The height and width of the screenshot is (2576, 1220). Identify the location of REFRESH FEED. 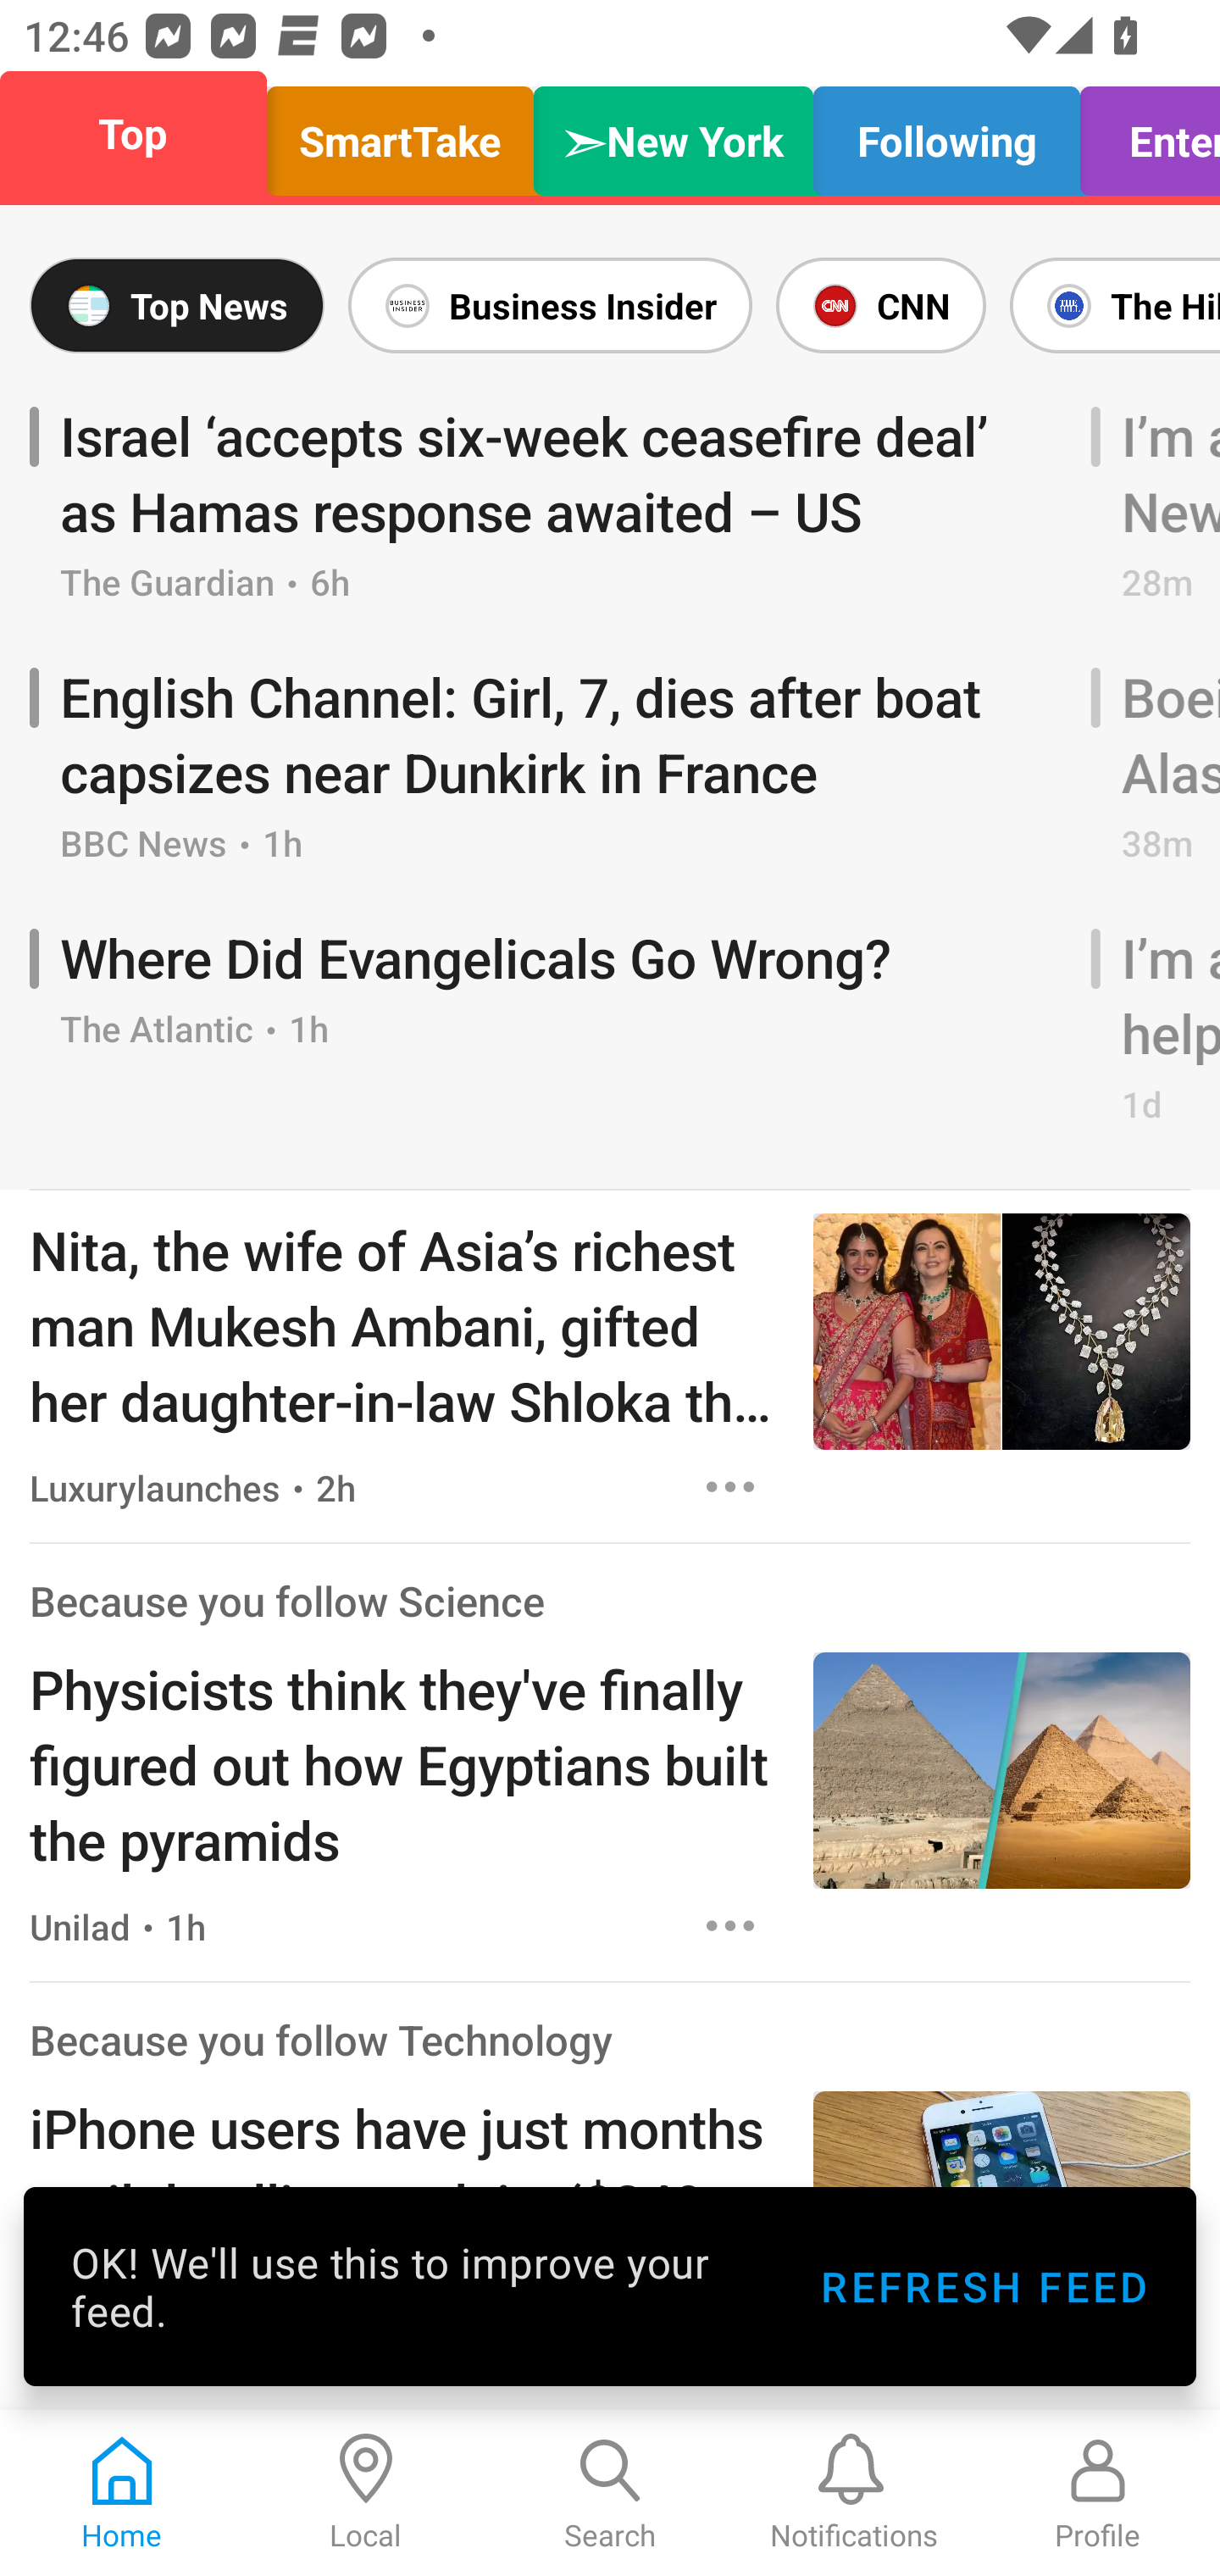
(983, 2286).